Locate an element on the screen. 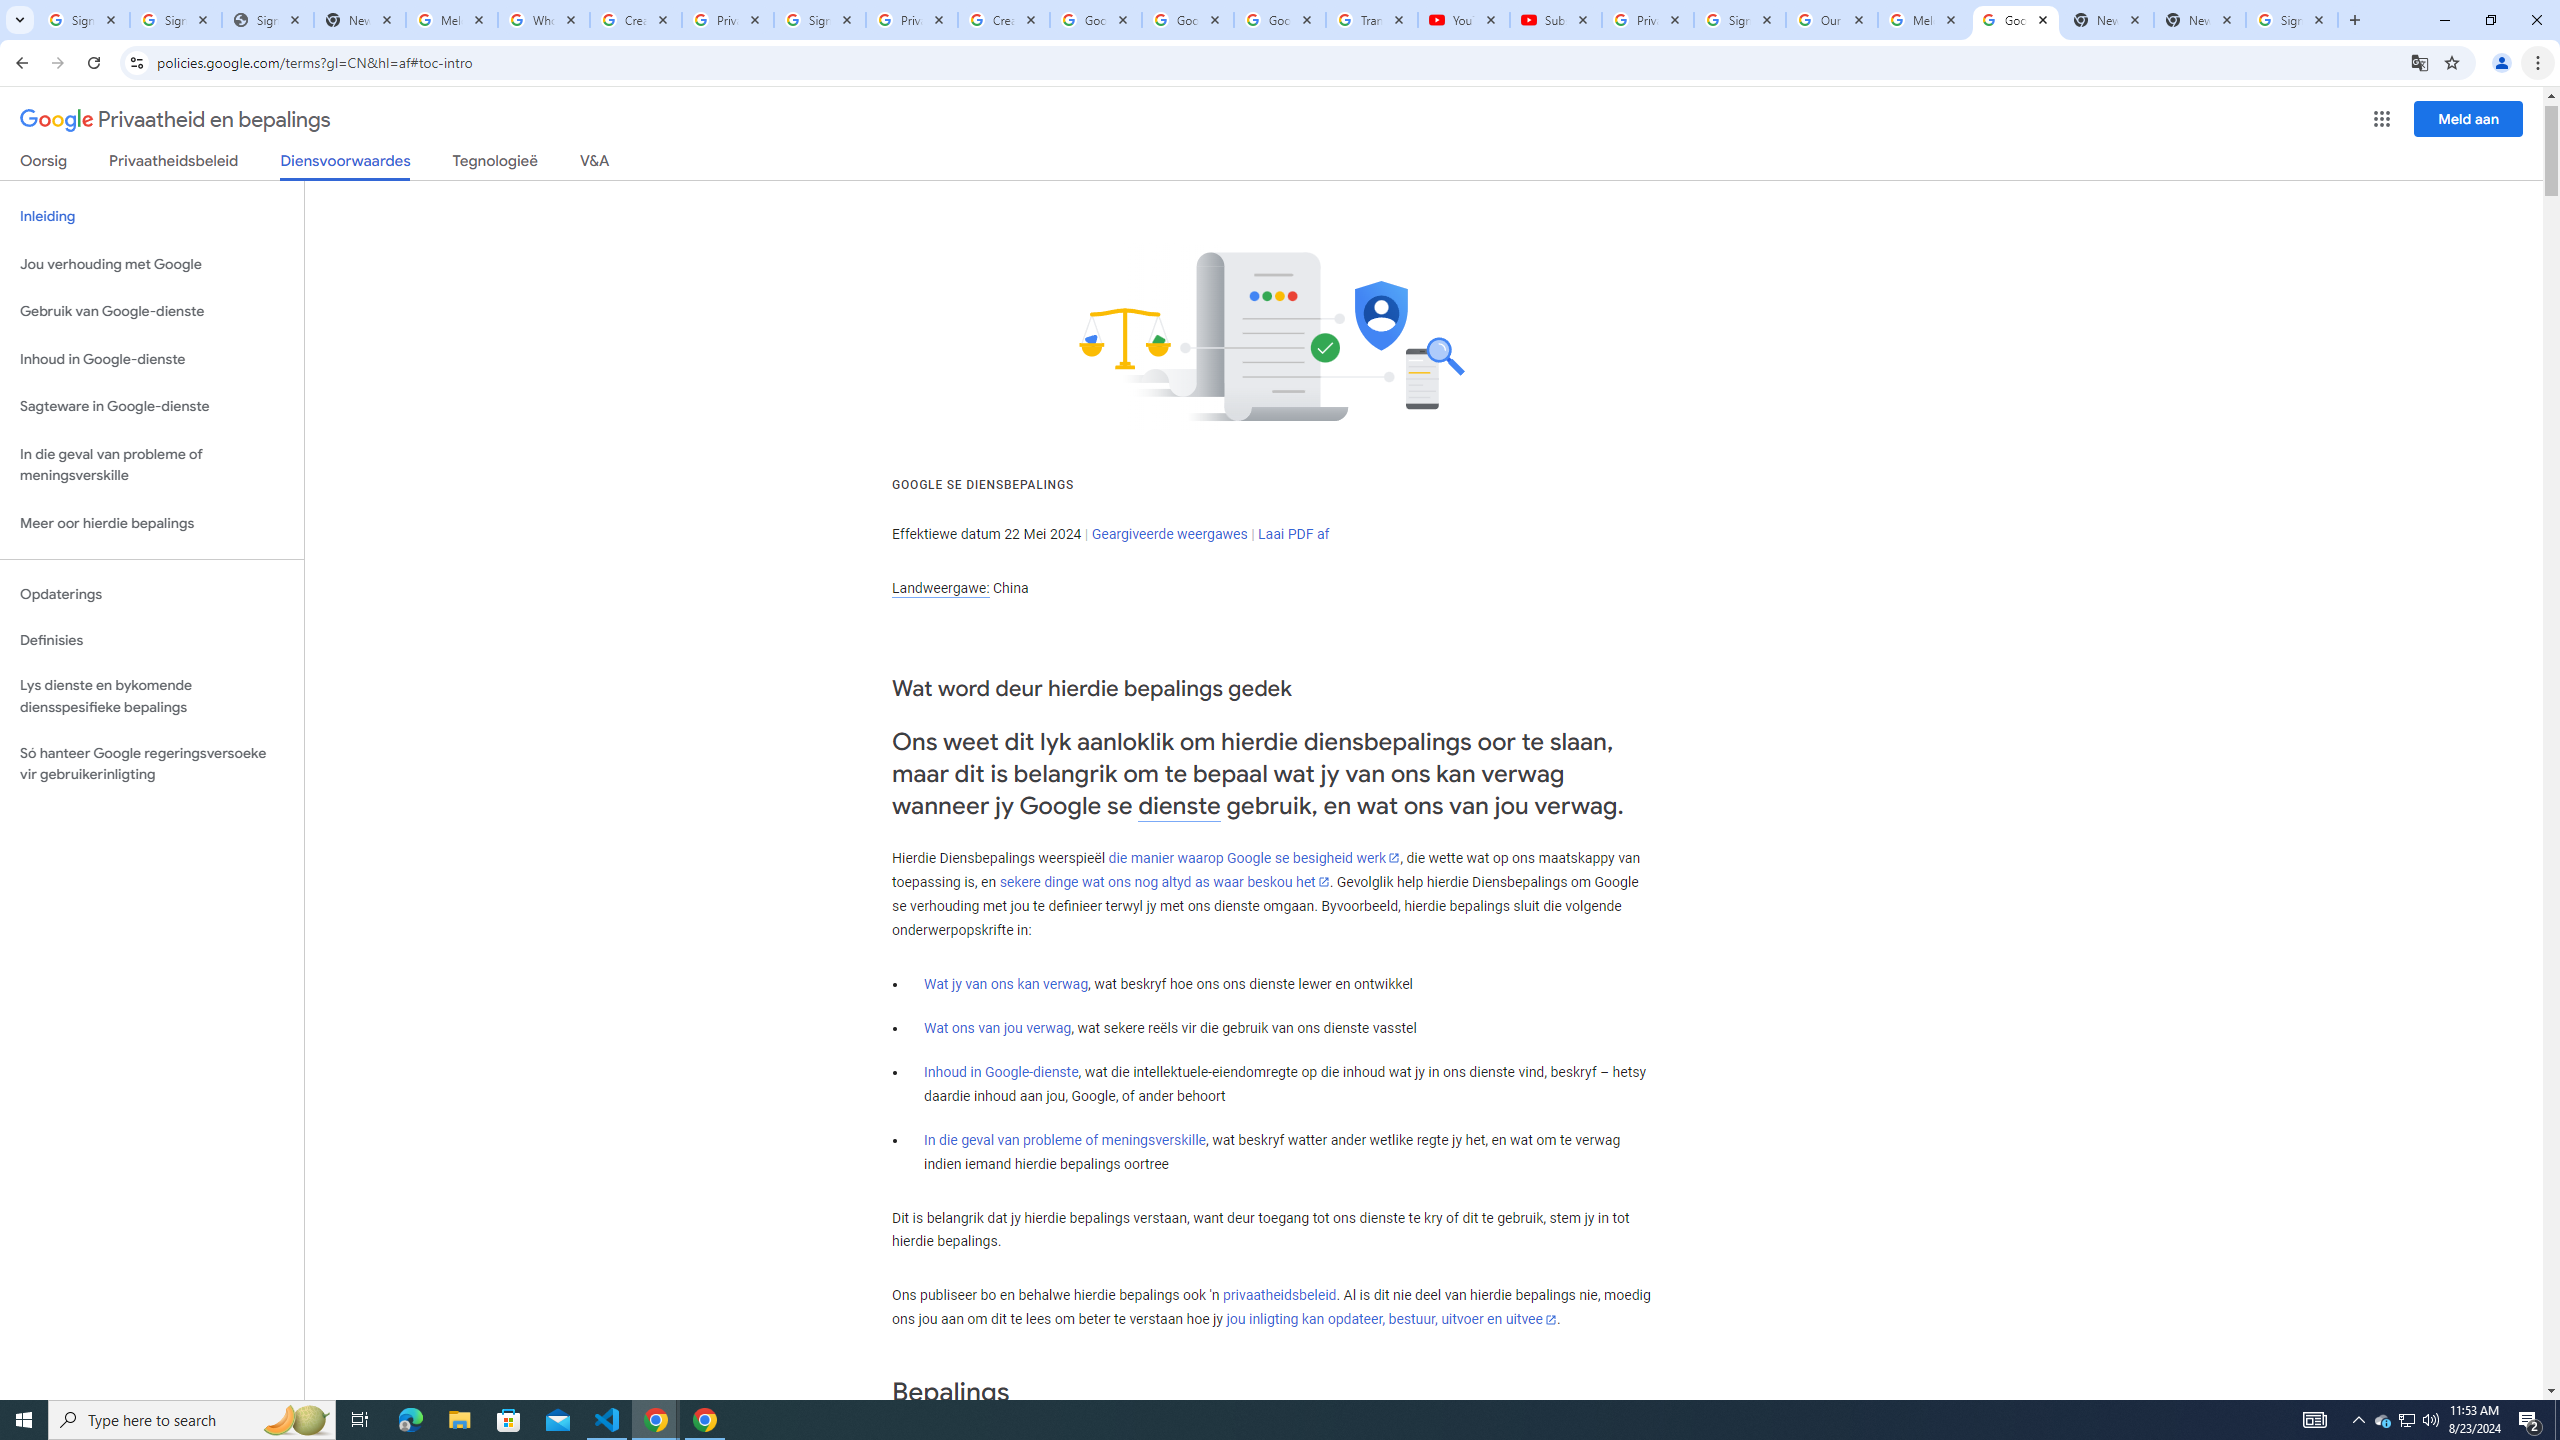  Laai PDF af is located at coordinates (1294, 534).